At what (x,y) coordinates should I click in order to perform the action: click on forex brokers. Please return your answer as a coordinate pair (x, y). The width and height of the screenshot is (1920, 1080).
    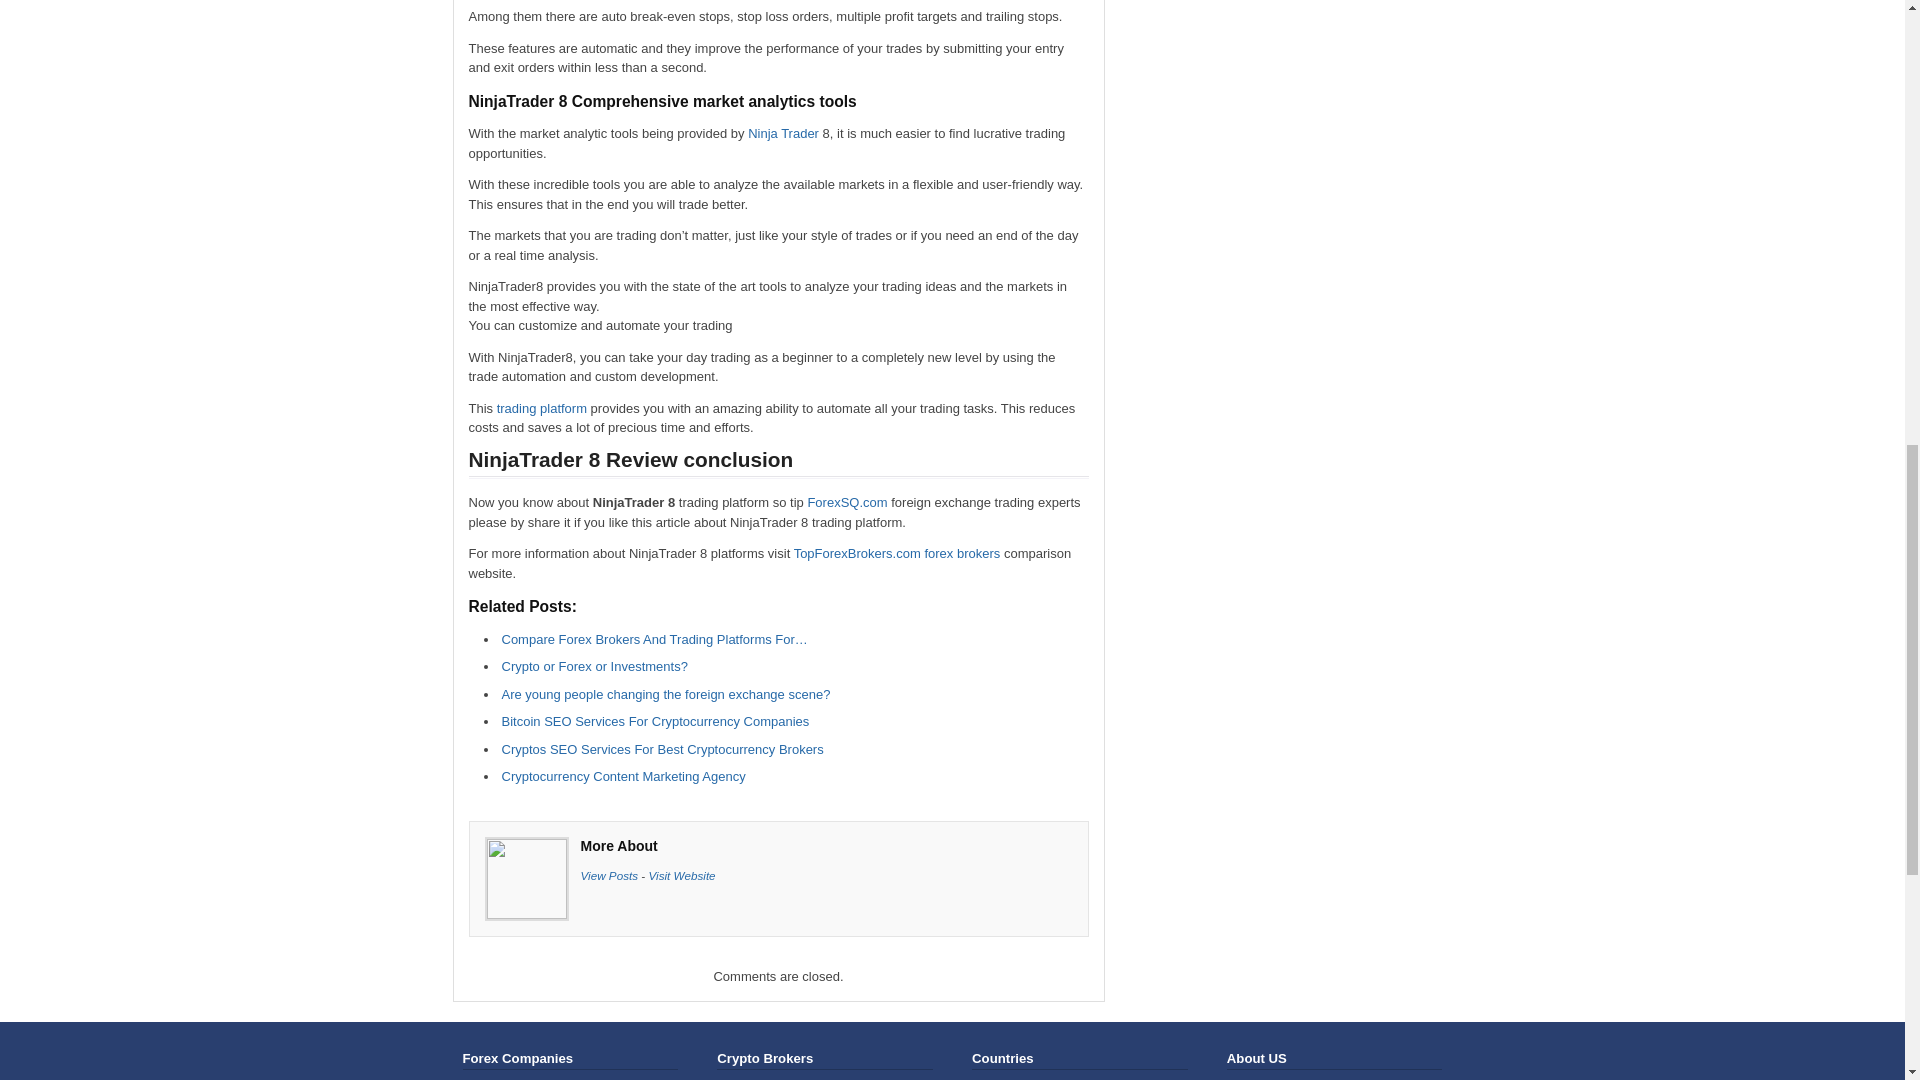
    Looking at the image, I should click on (962, 553).